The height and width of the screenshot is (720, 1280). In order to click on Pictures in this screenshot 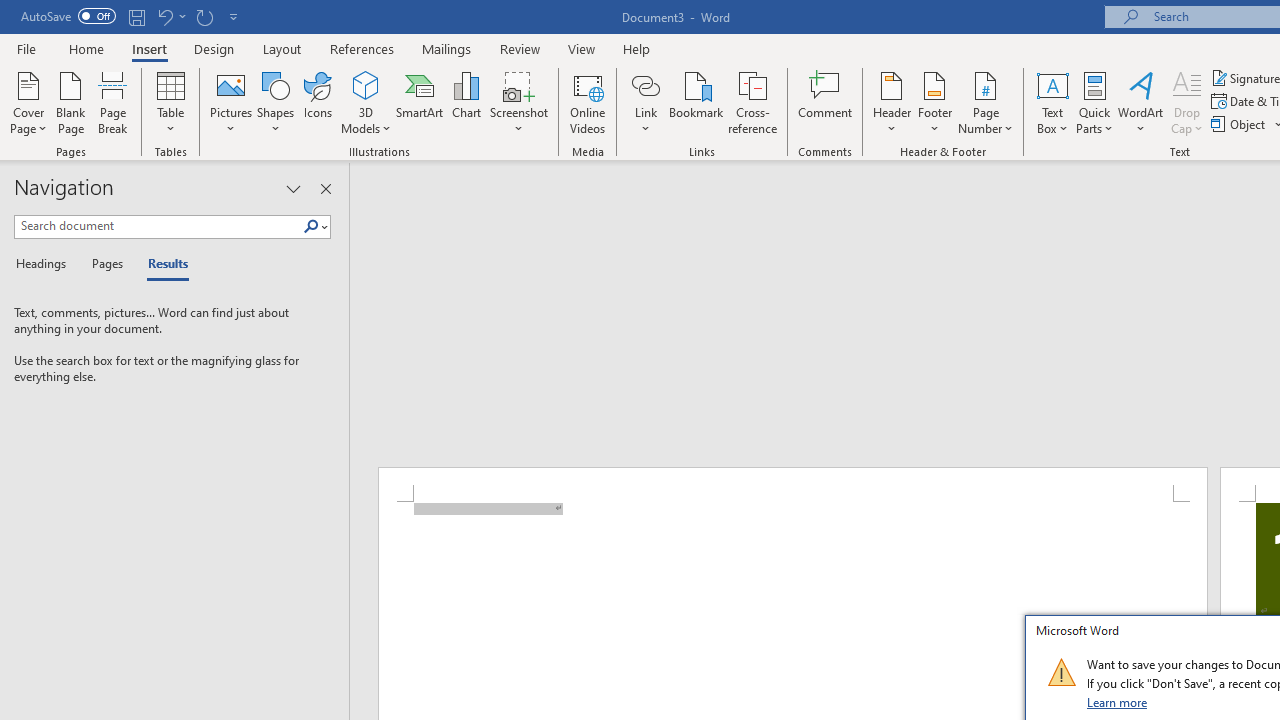, I will do `click(230, 102)`.